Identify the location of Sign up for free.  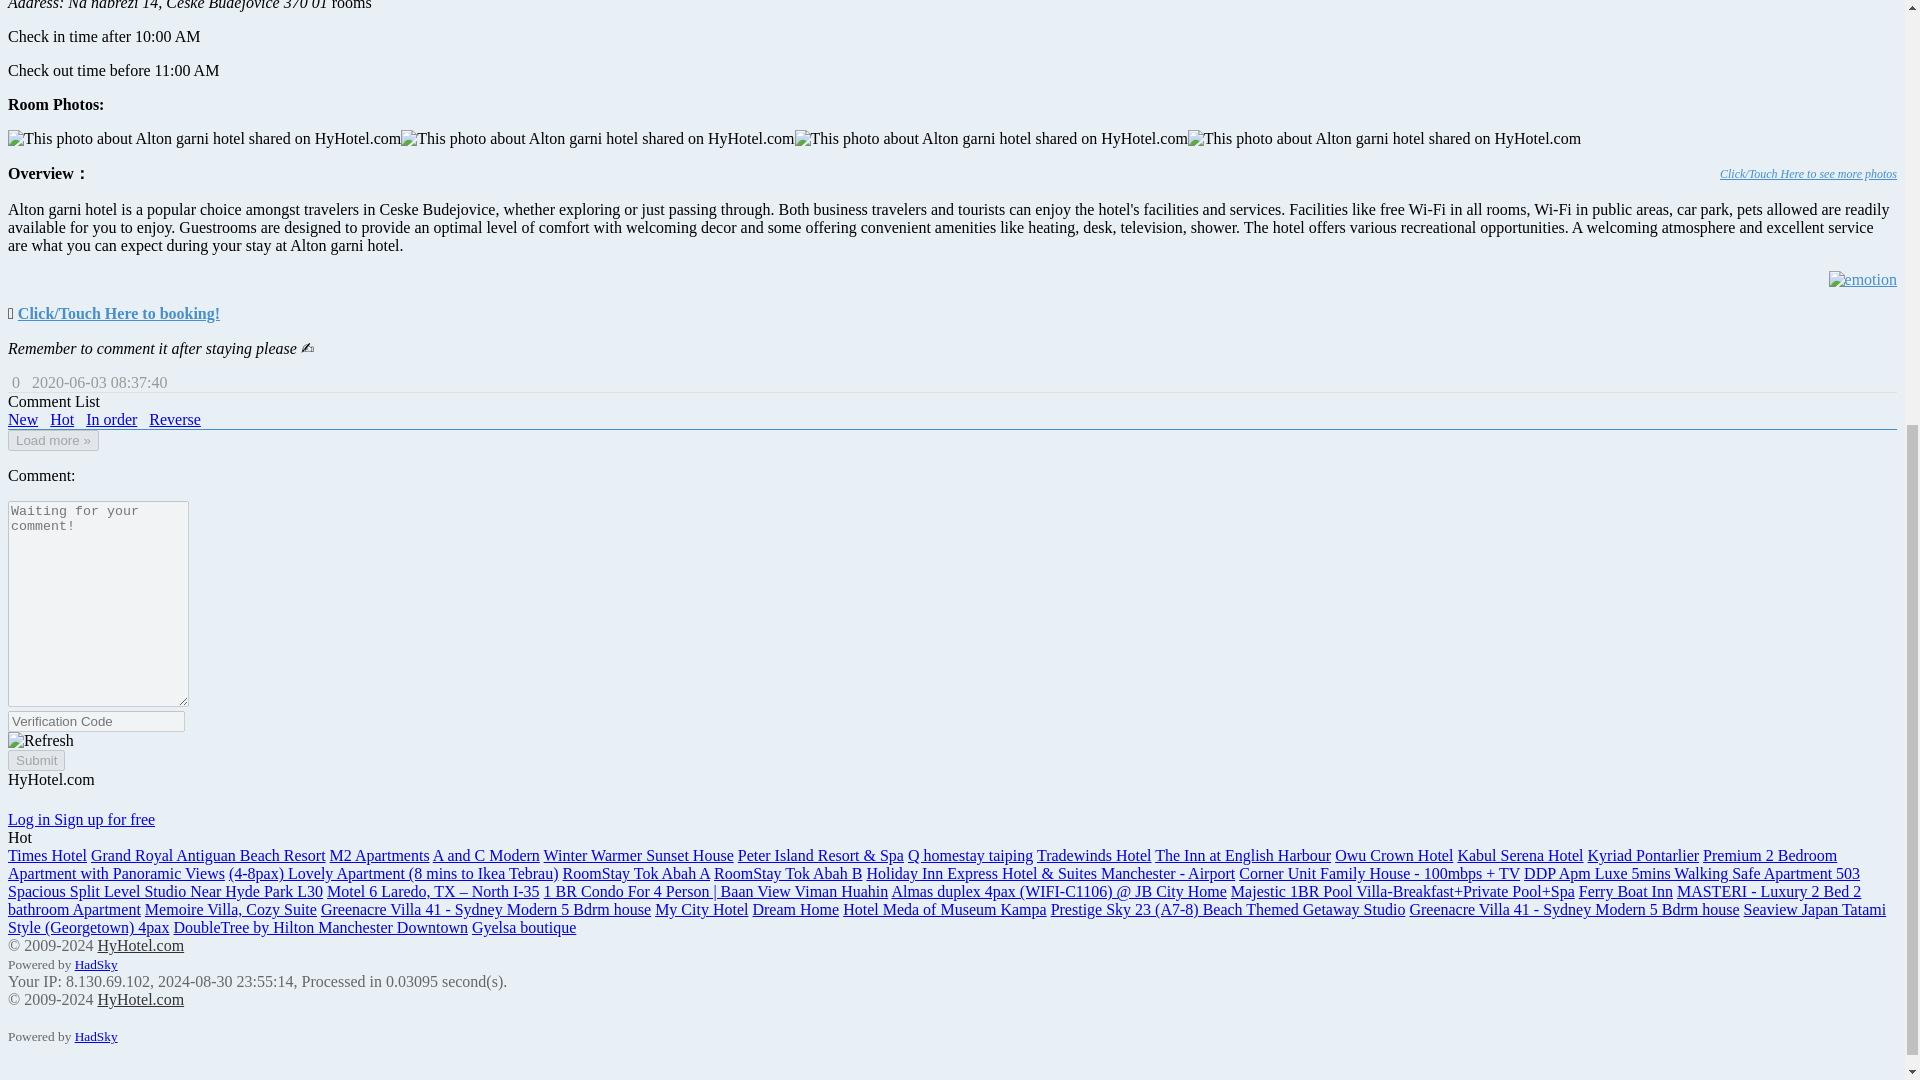
(104, 820).